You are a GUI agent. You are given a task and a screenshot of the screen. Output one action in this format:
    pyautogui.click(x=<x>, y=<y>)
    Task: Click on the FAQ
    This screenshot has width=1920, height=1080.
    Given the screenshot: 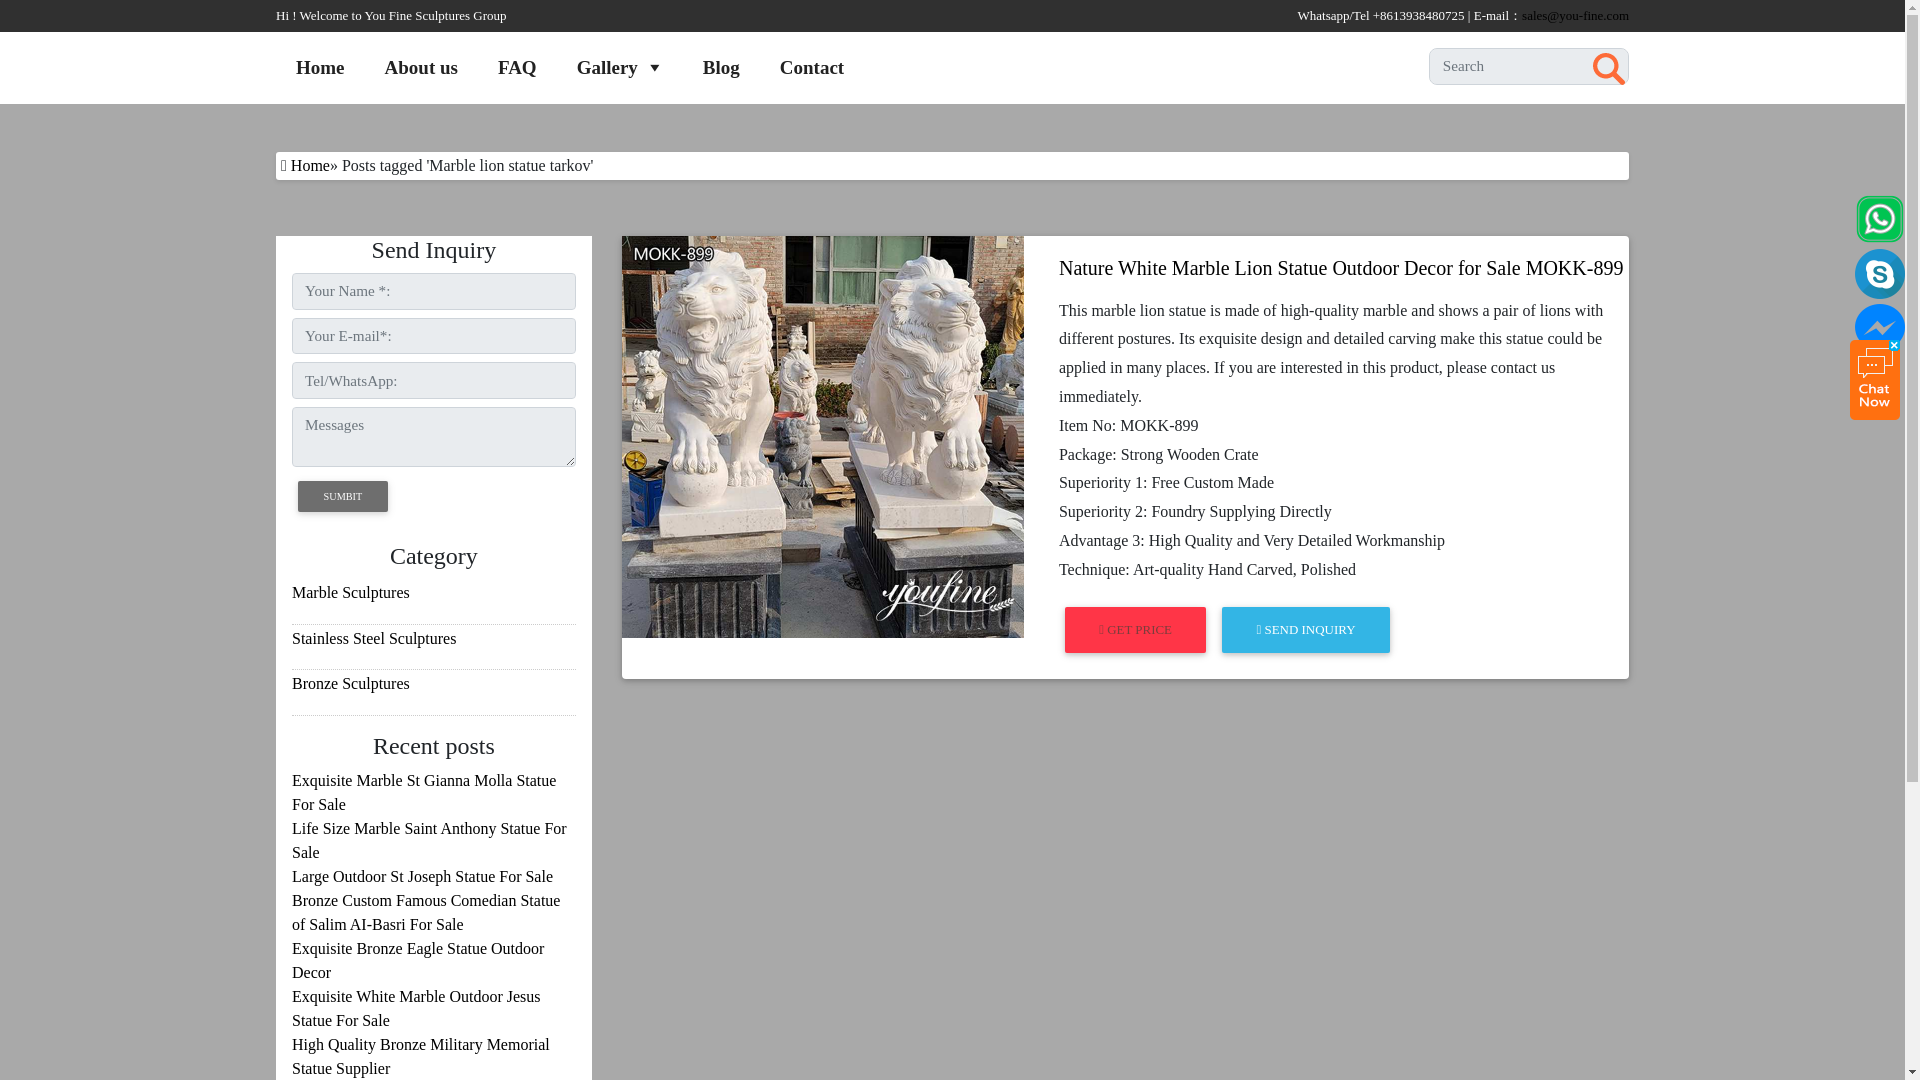 What is the action you would take?
    pyautogui.click(x=517, y=67)
    